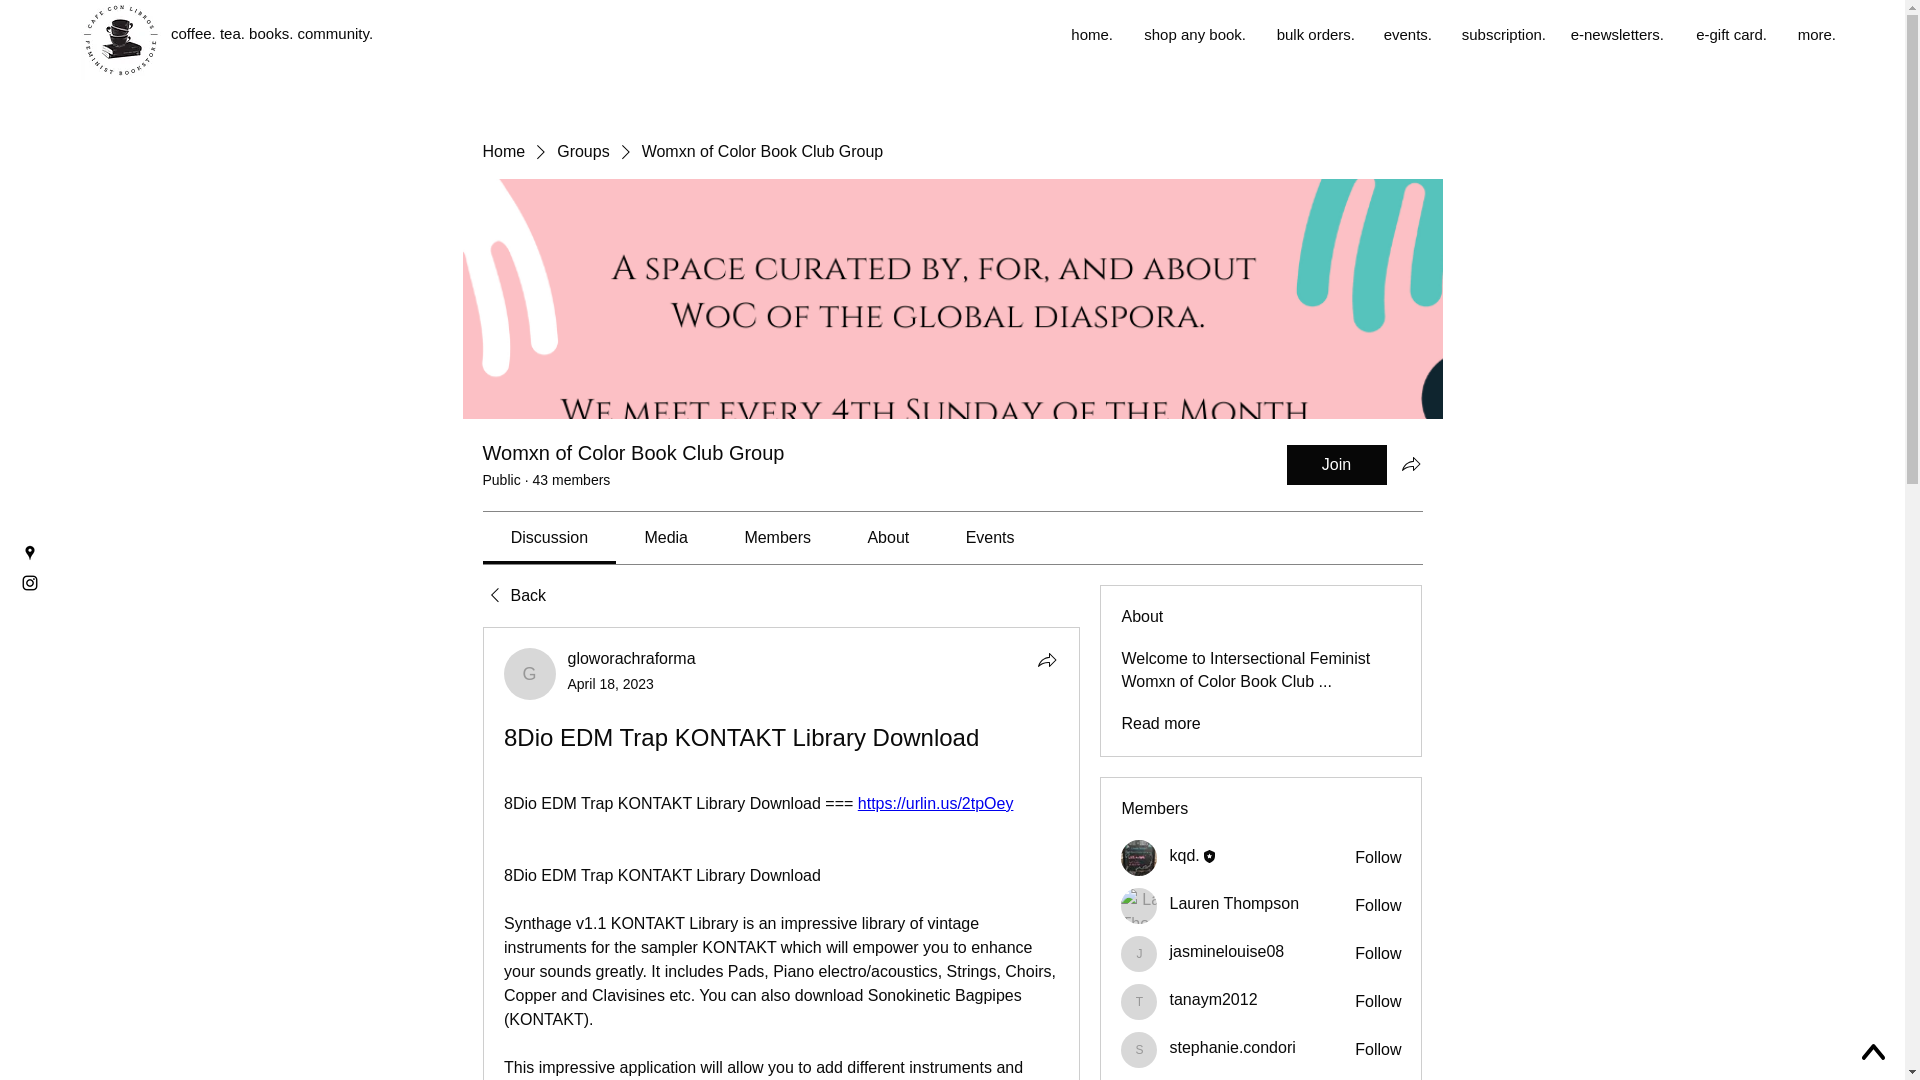  What do you see at coordinates (1498, 34) in the screenshot?
I see `subscription.` at bounding box center [1498, 34].